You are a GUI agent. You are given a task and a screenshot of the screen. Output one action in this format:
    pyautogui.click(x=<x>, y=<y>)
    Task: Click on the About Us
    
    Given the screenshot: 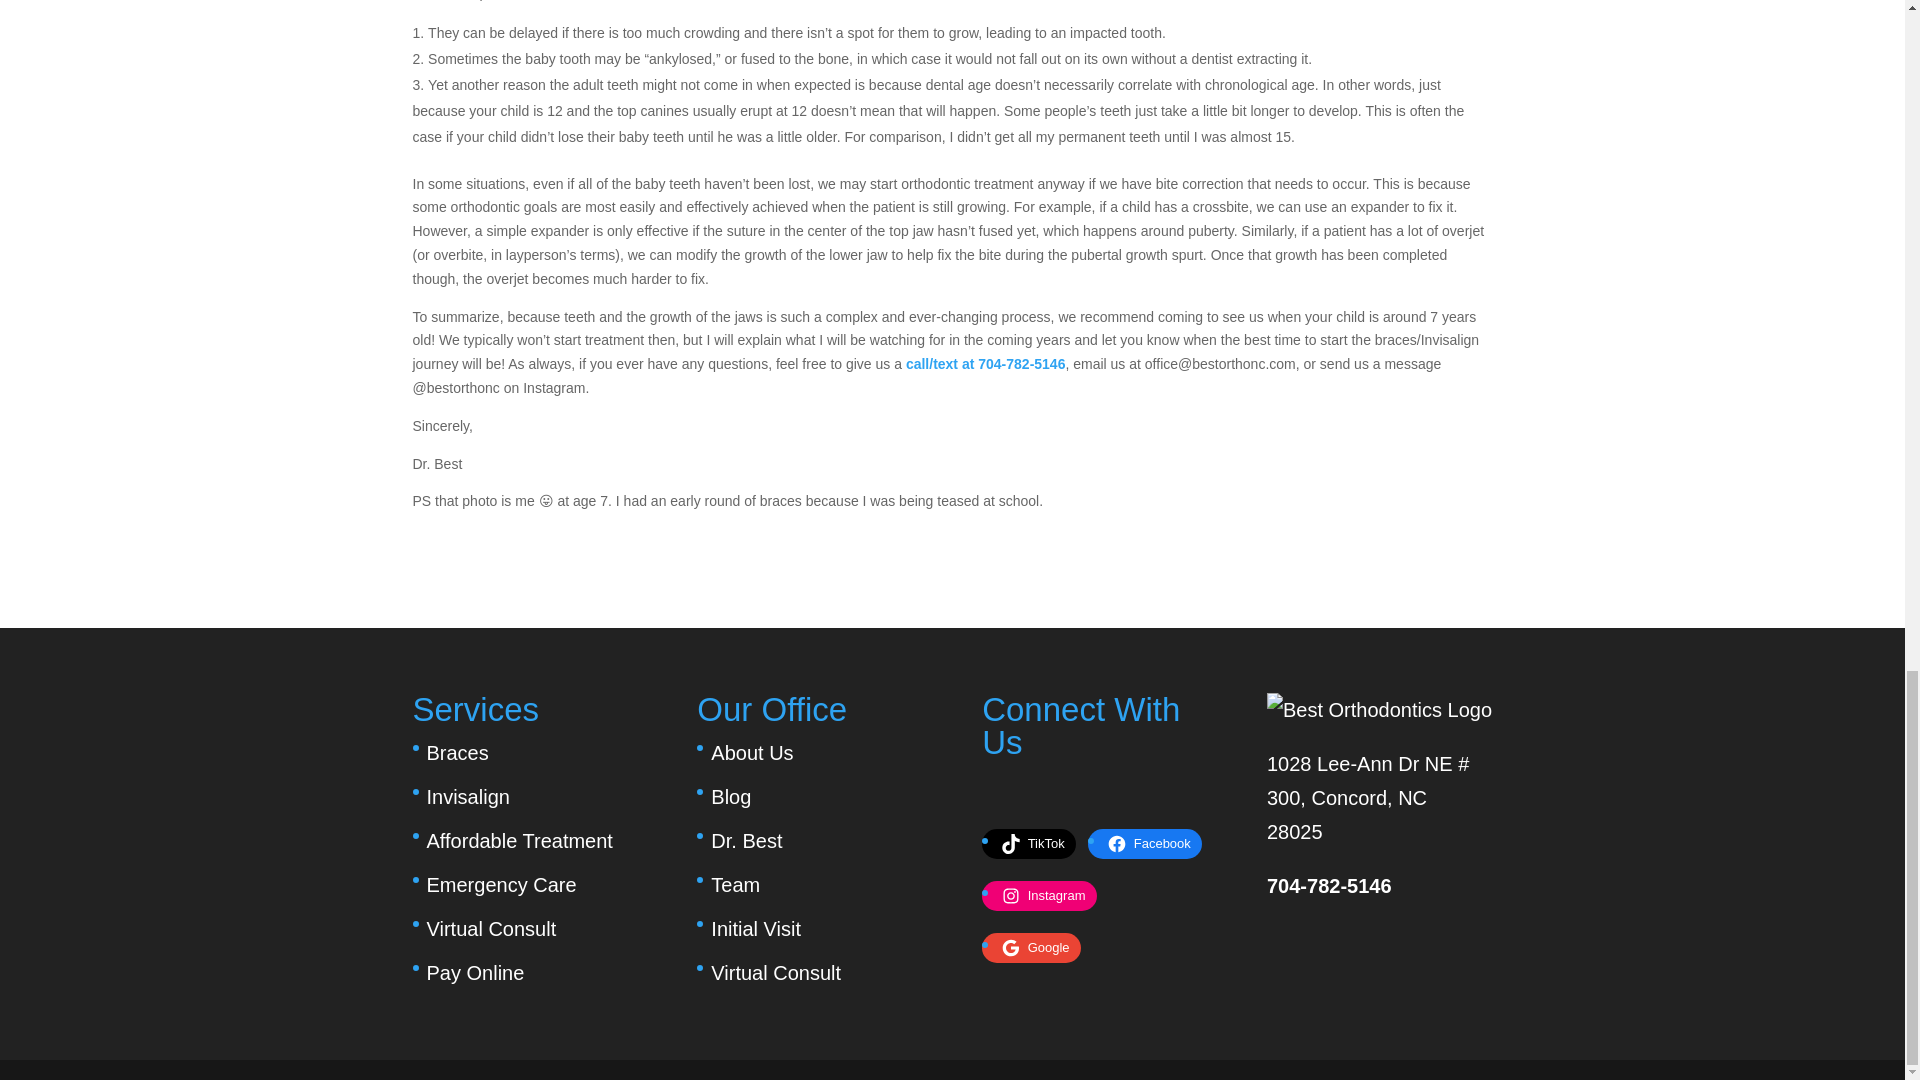 What is the action you would take?
    pyautogui.click(x=751, y=752)
    